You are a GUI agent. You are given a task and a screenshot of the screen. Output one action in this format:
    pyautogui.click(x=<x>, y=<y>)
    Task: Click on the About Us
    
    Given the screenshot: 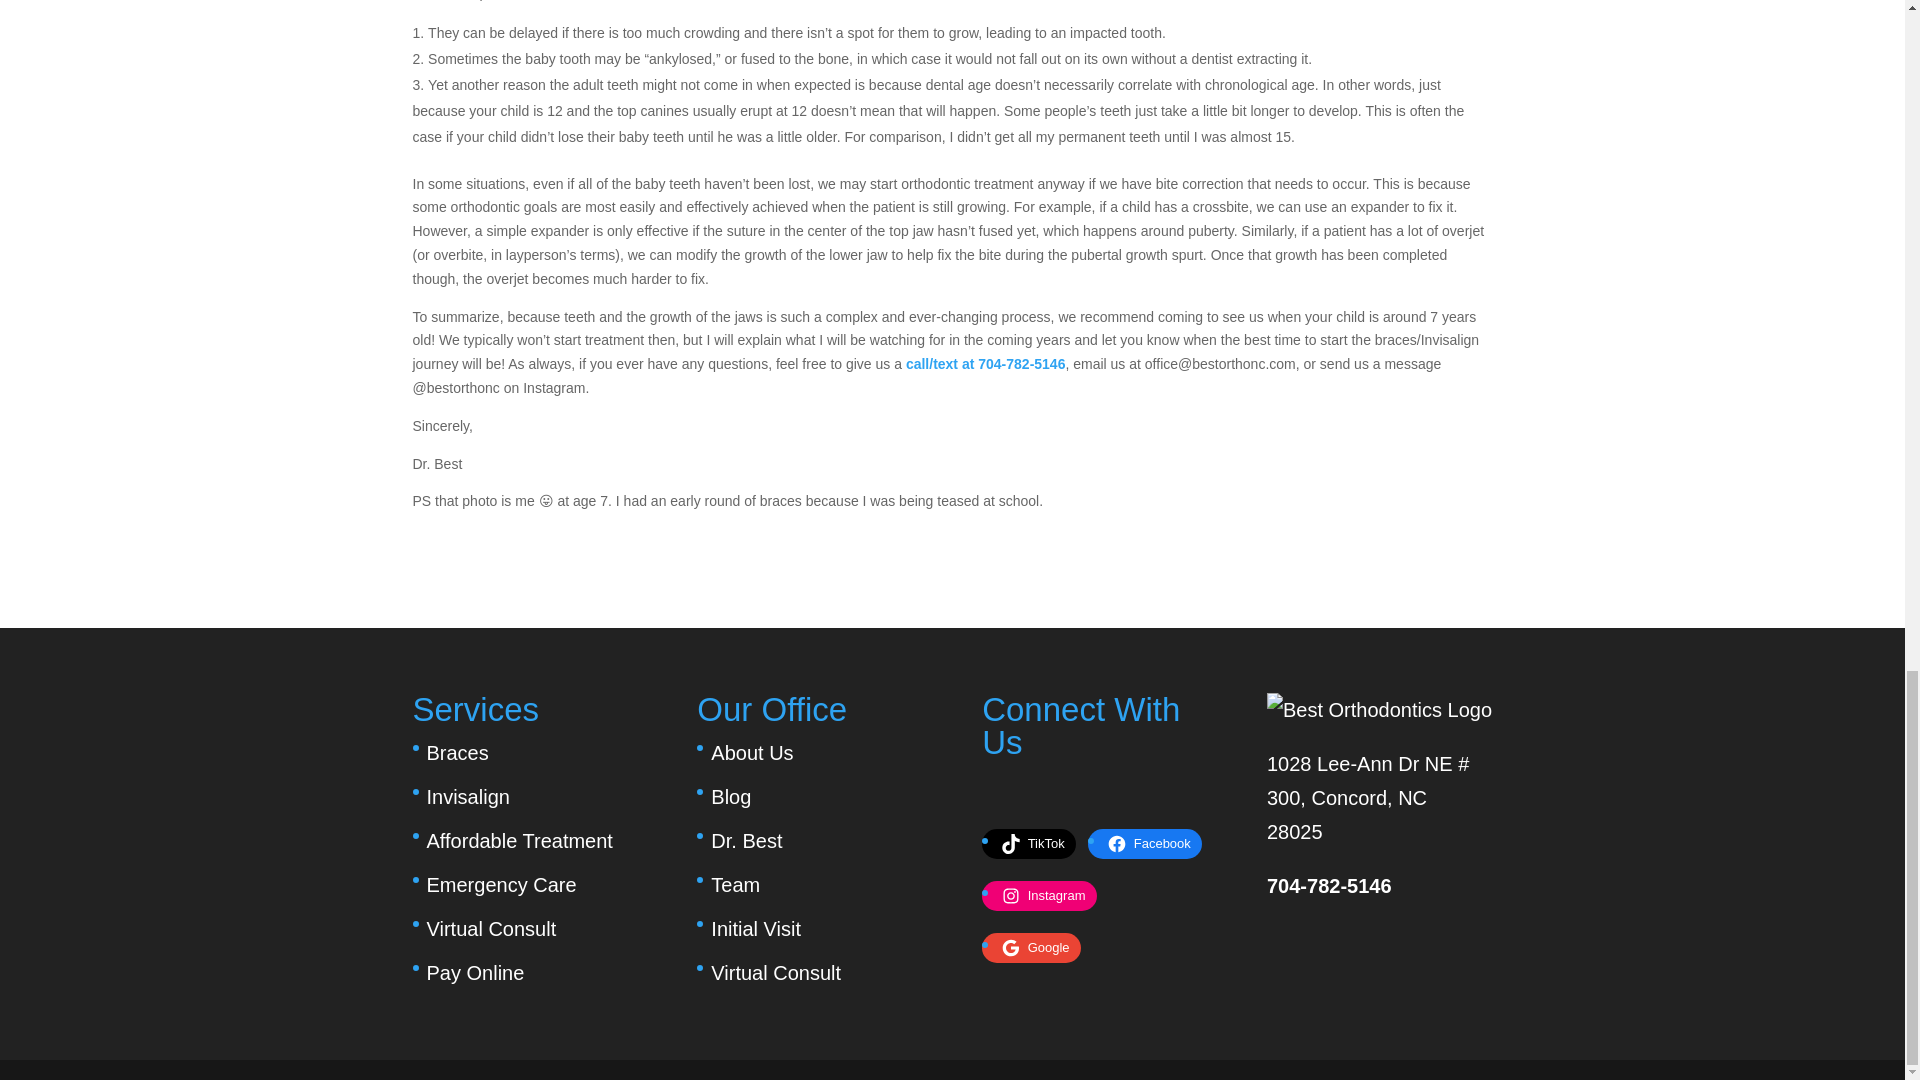 What is the action you would take?
    pyautogui.click(x=751, y=752)
    